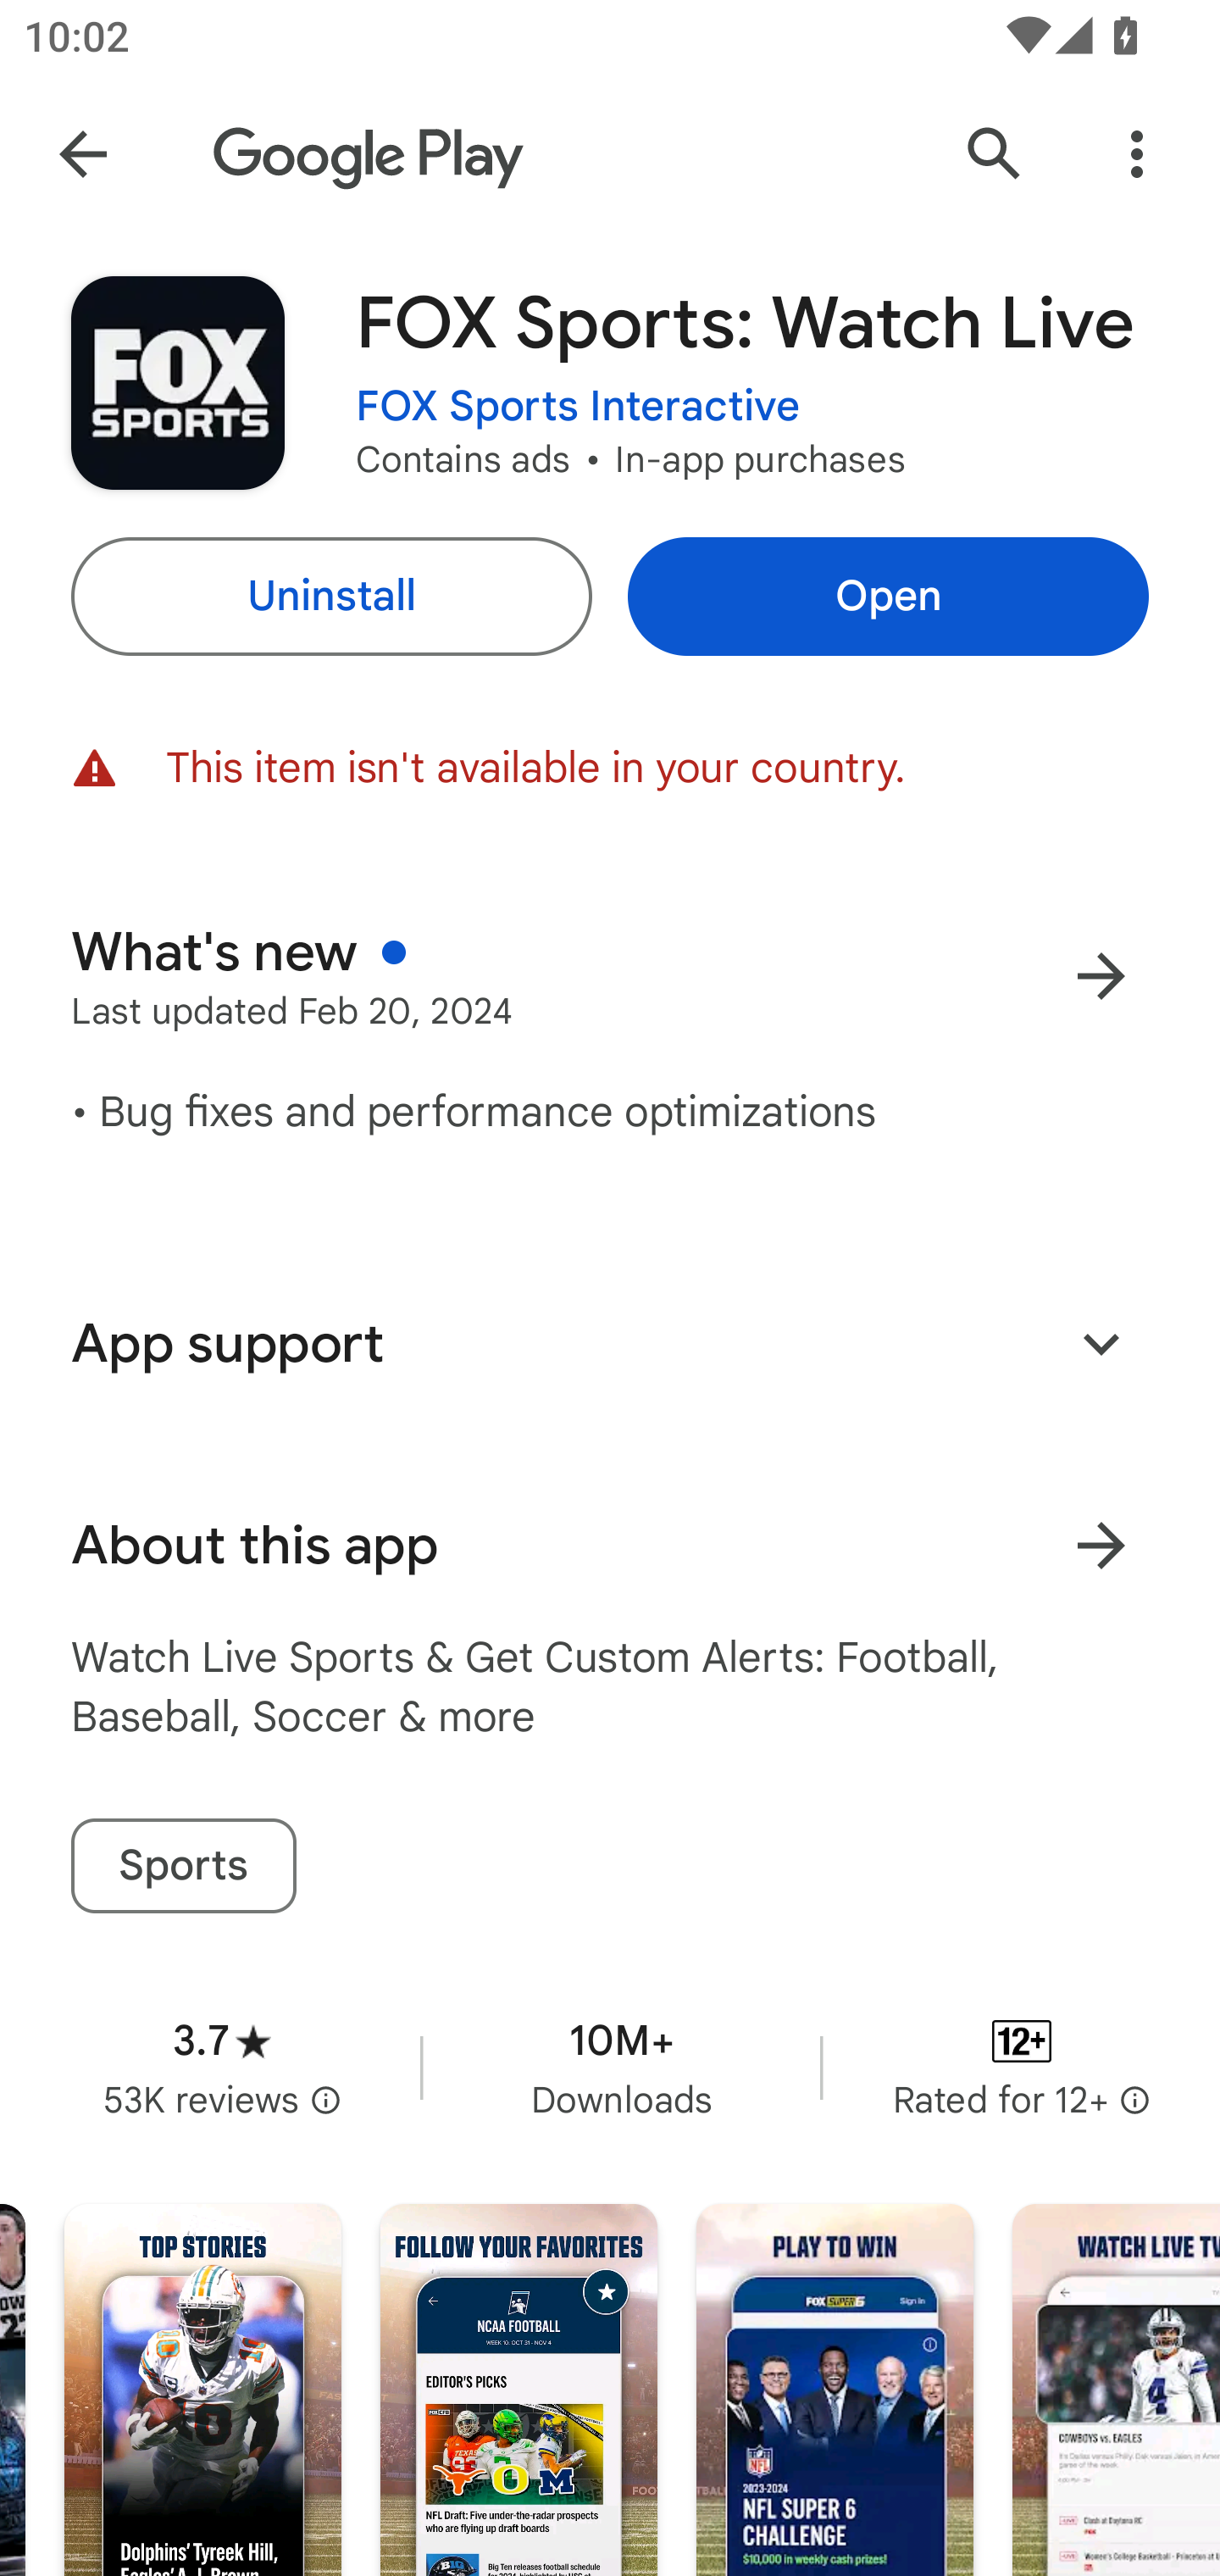  I want to click on Navigate up, so click(83, 154).